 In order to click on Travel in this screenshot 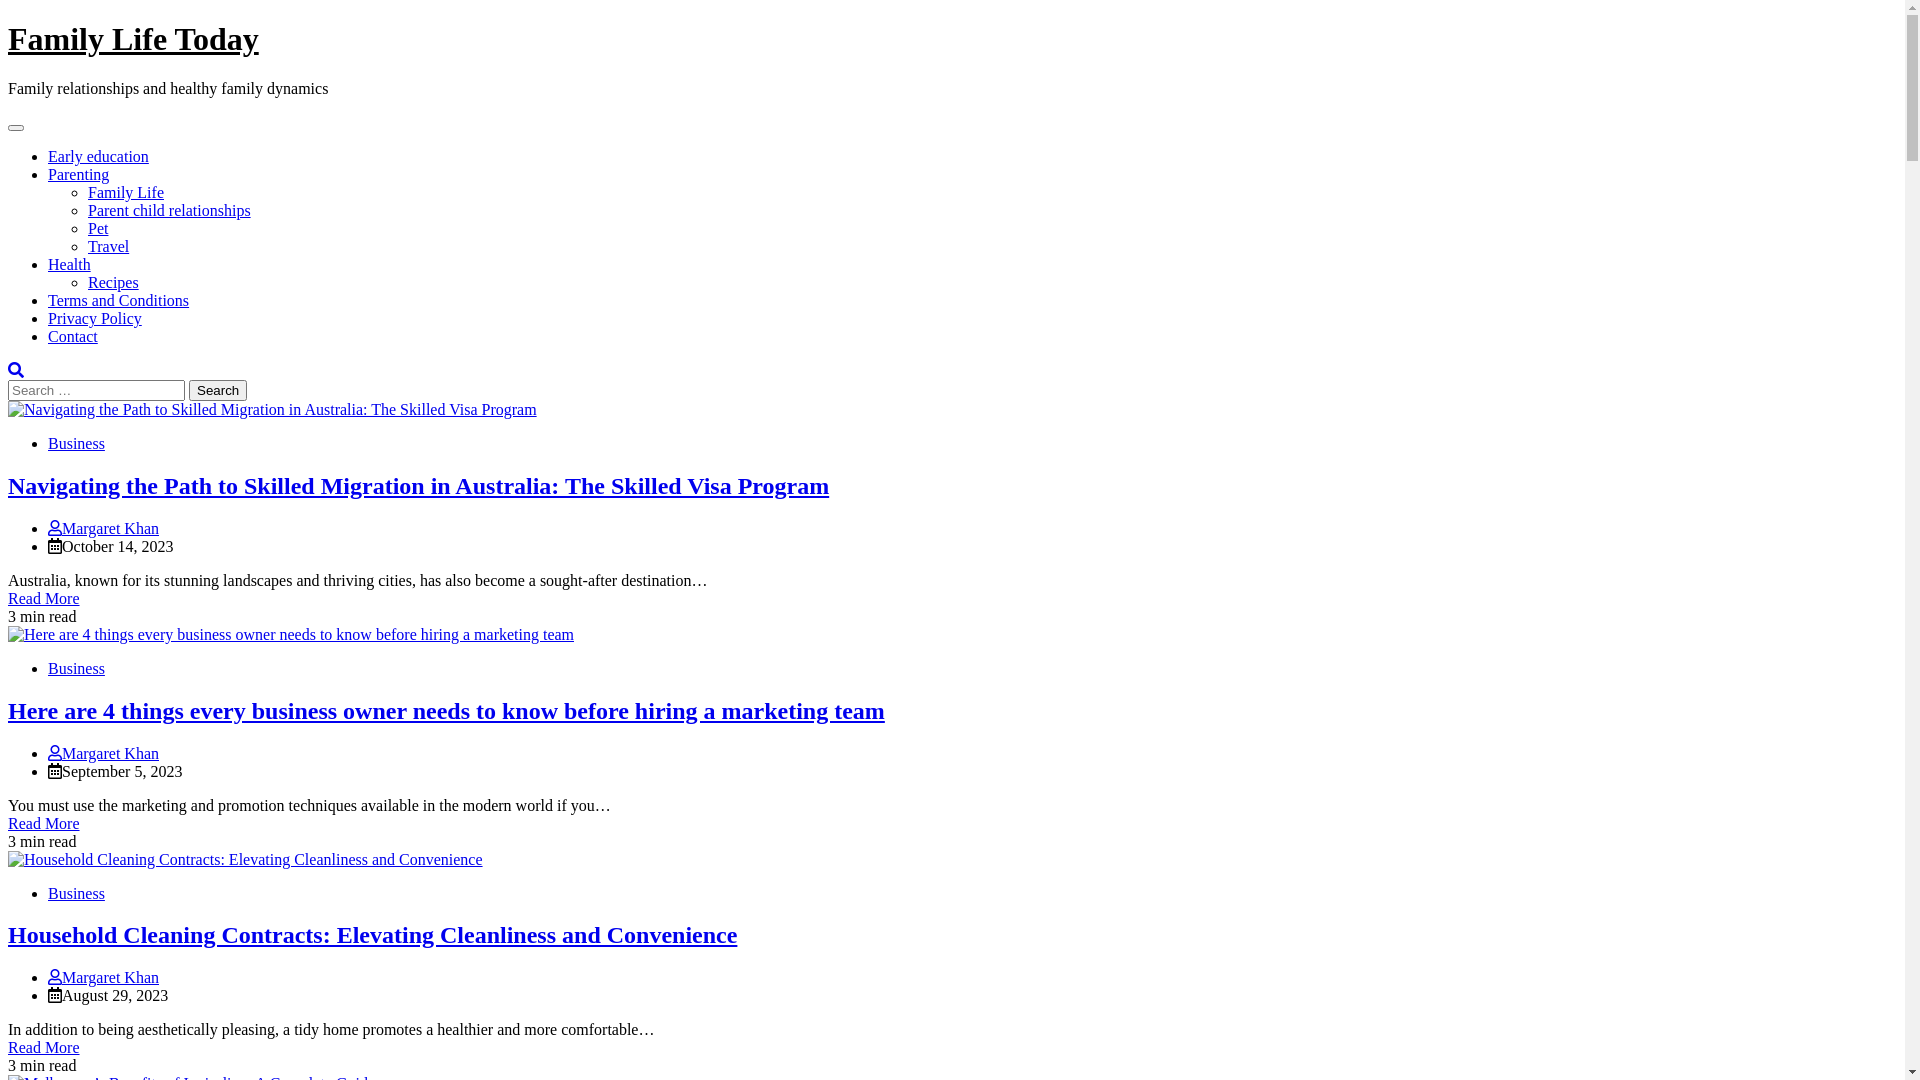, I will do `click(108, 246)`.